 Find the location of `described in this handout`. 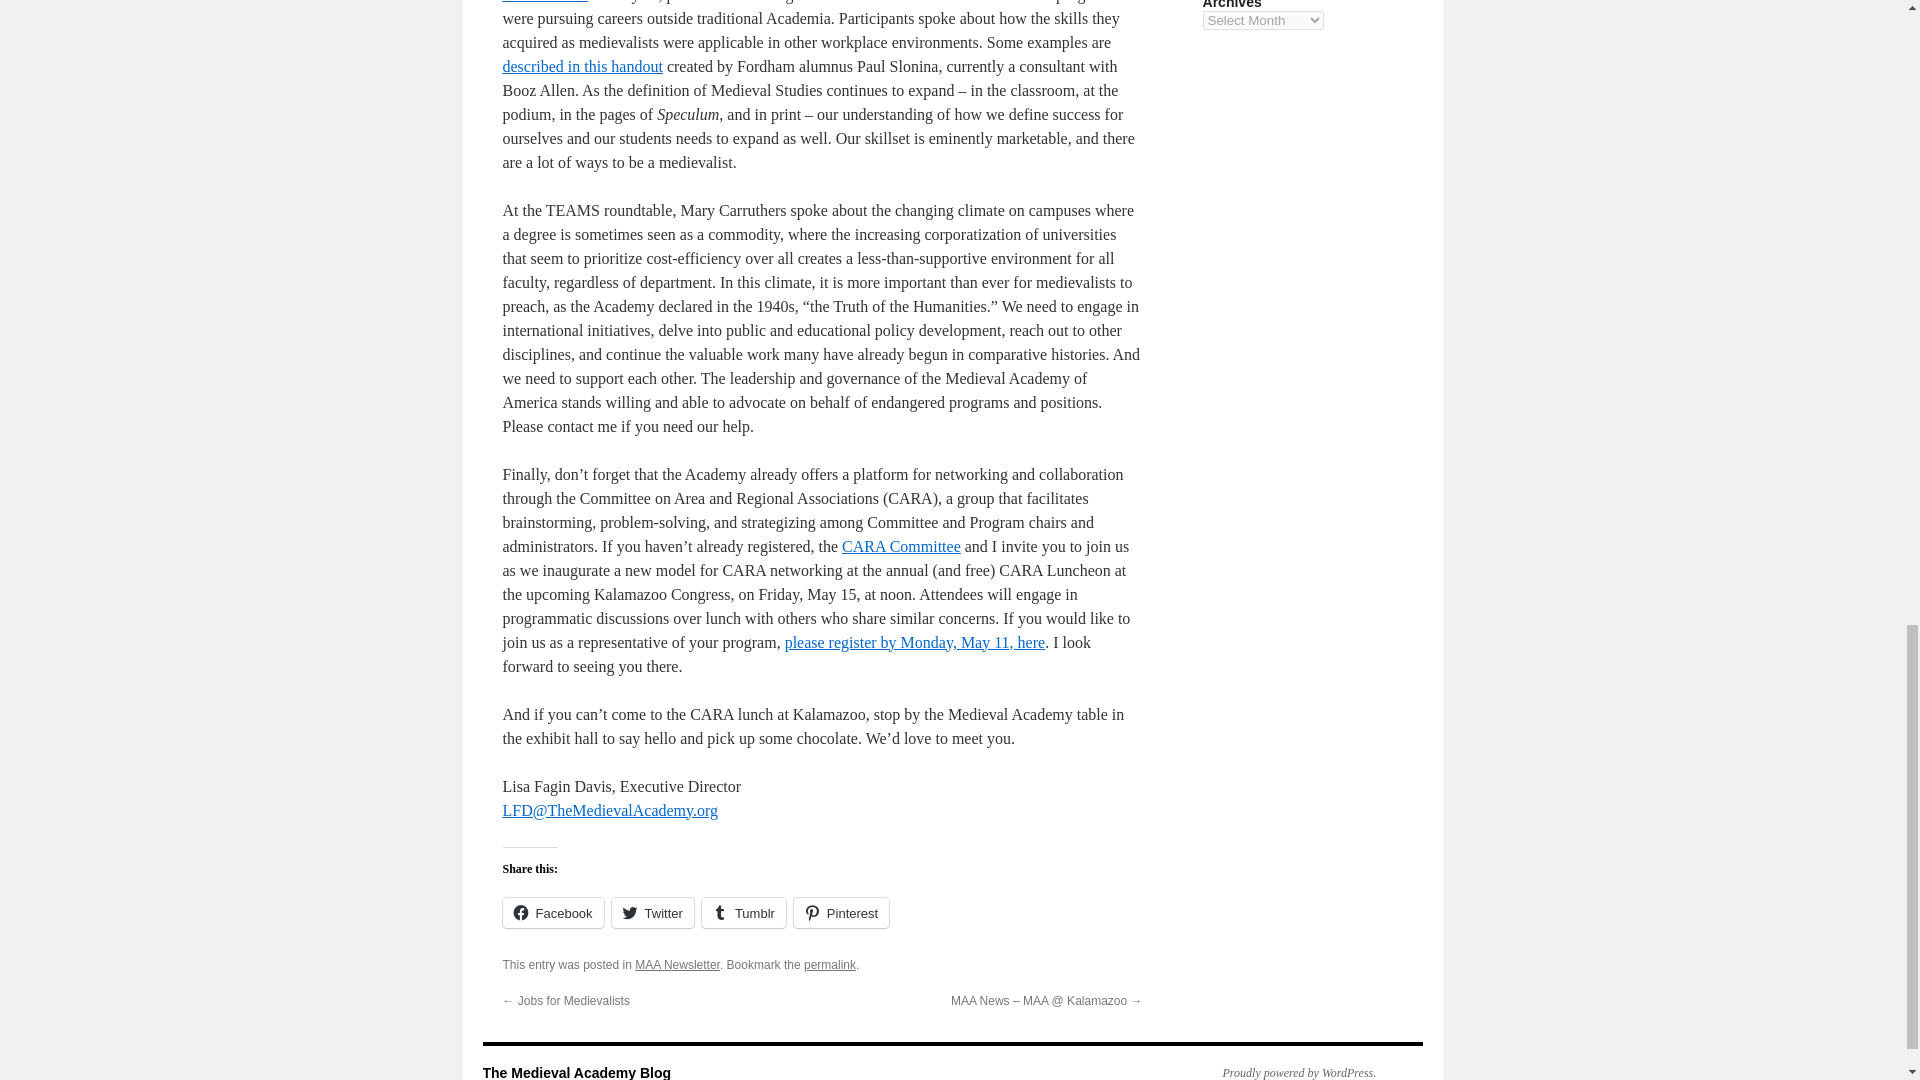

described in this handout is located at coordinates (582, 66).